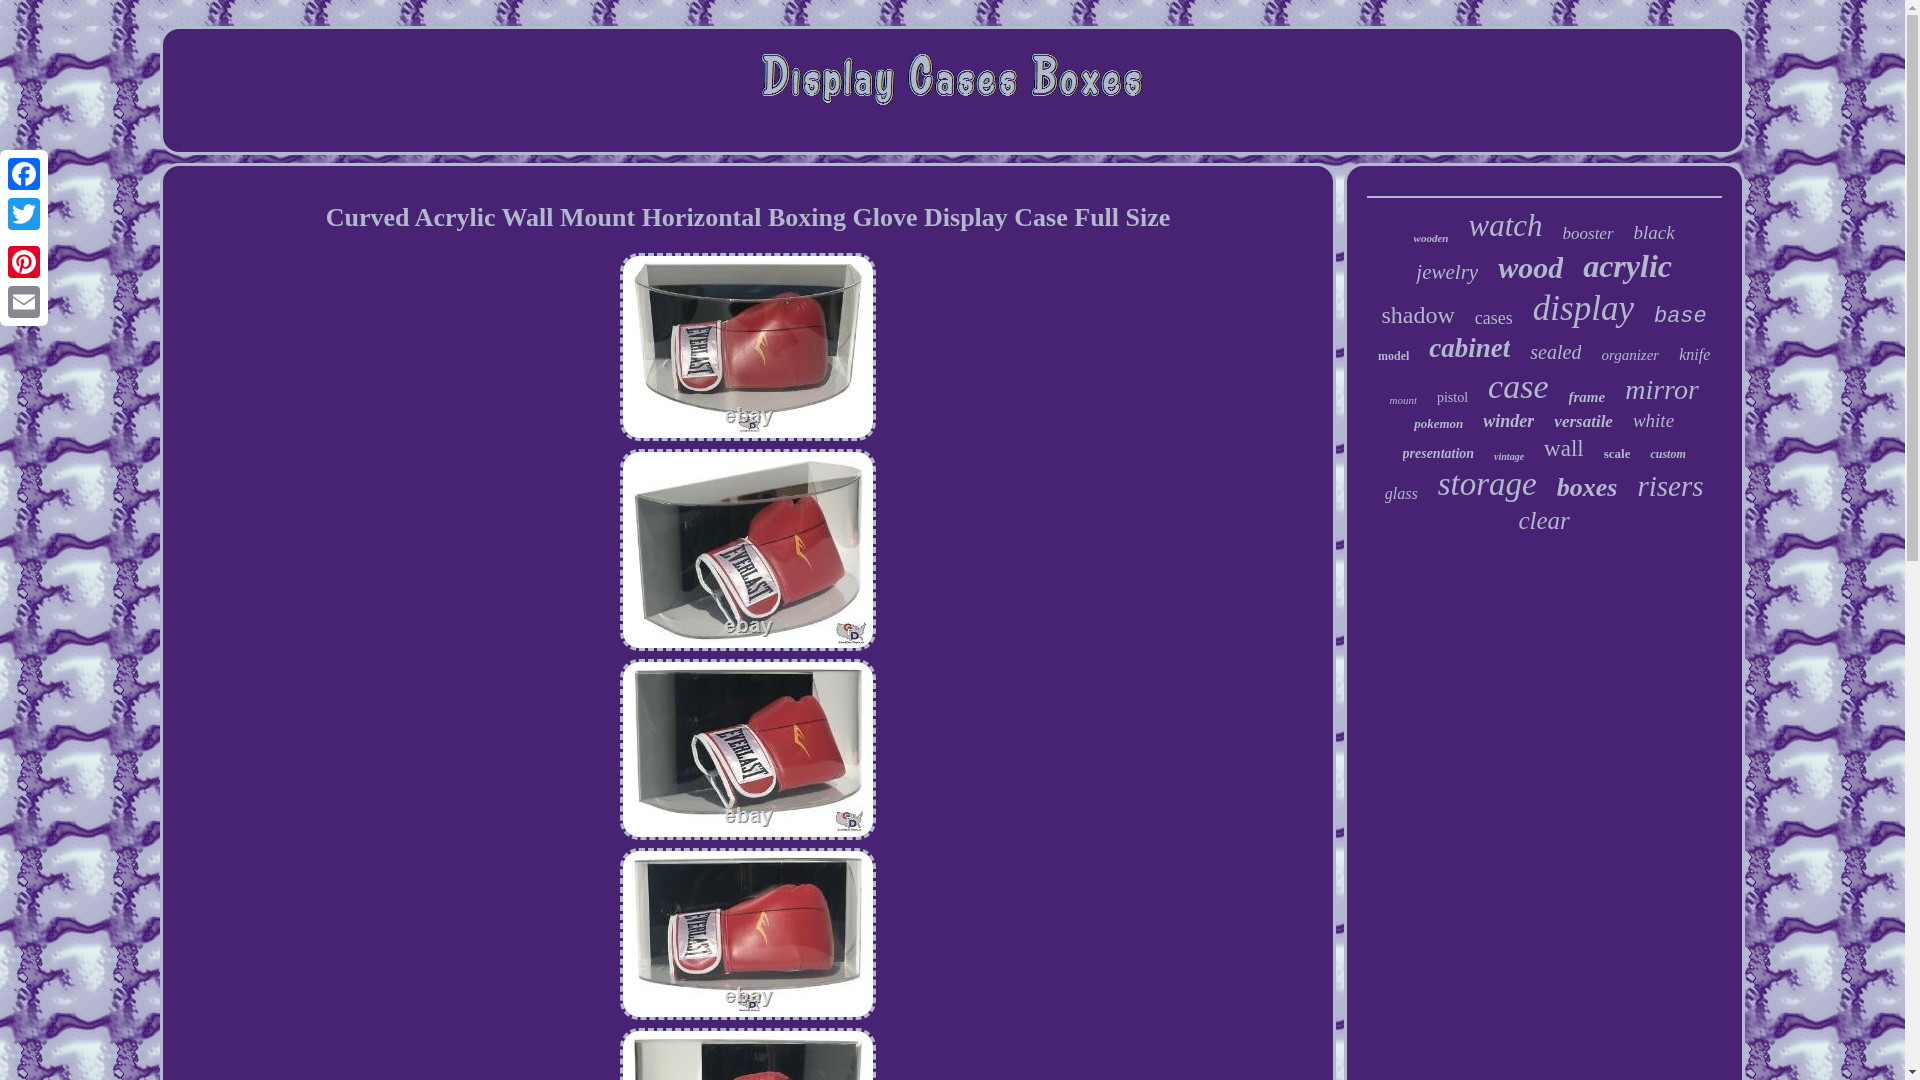 The height and width of the screenshot is (1080, 1920). I want to click on presentation, so click(1438, 454).